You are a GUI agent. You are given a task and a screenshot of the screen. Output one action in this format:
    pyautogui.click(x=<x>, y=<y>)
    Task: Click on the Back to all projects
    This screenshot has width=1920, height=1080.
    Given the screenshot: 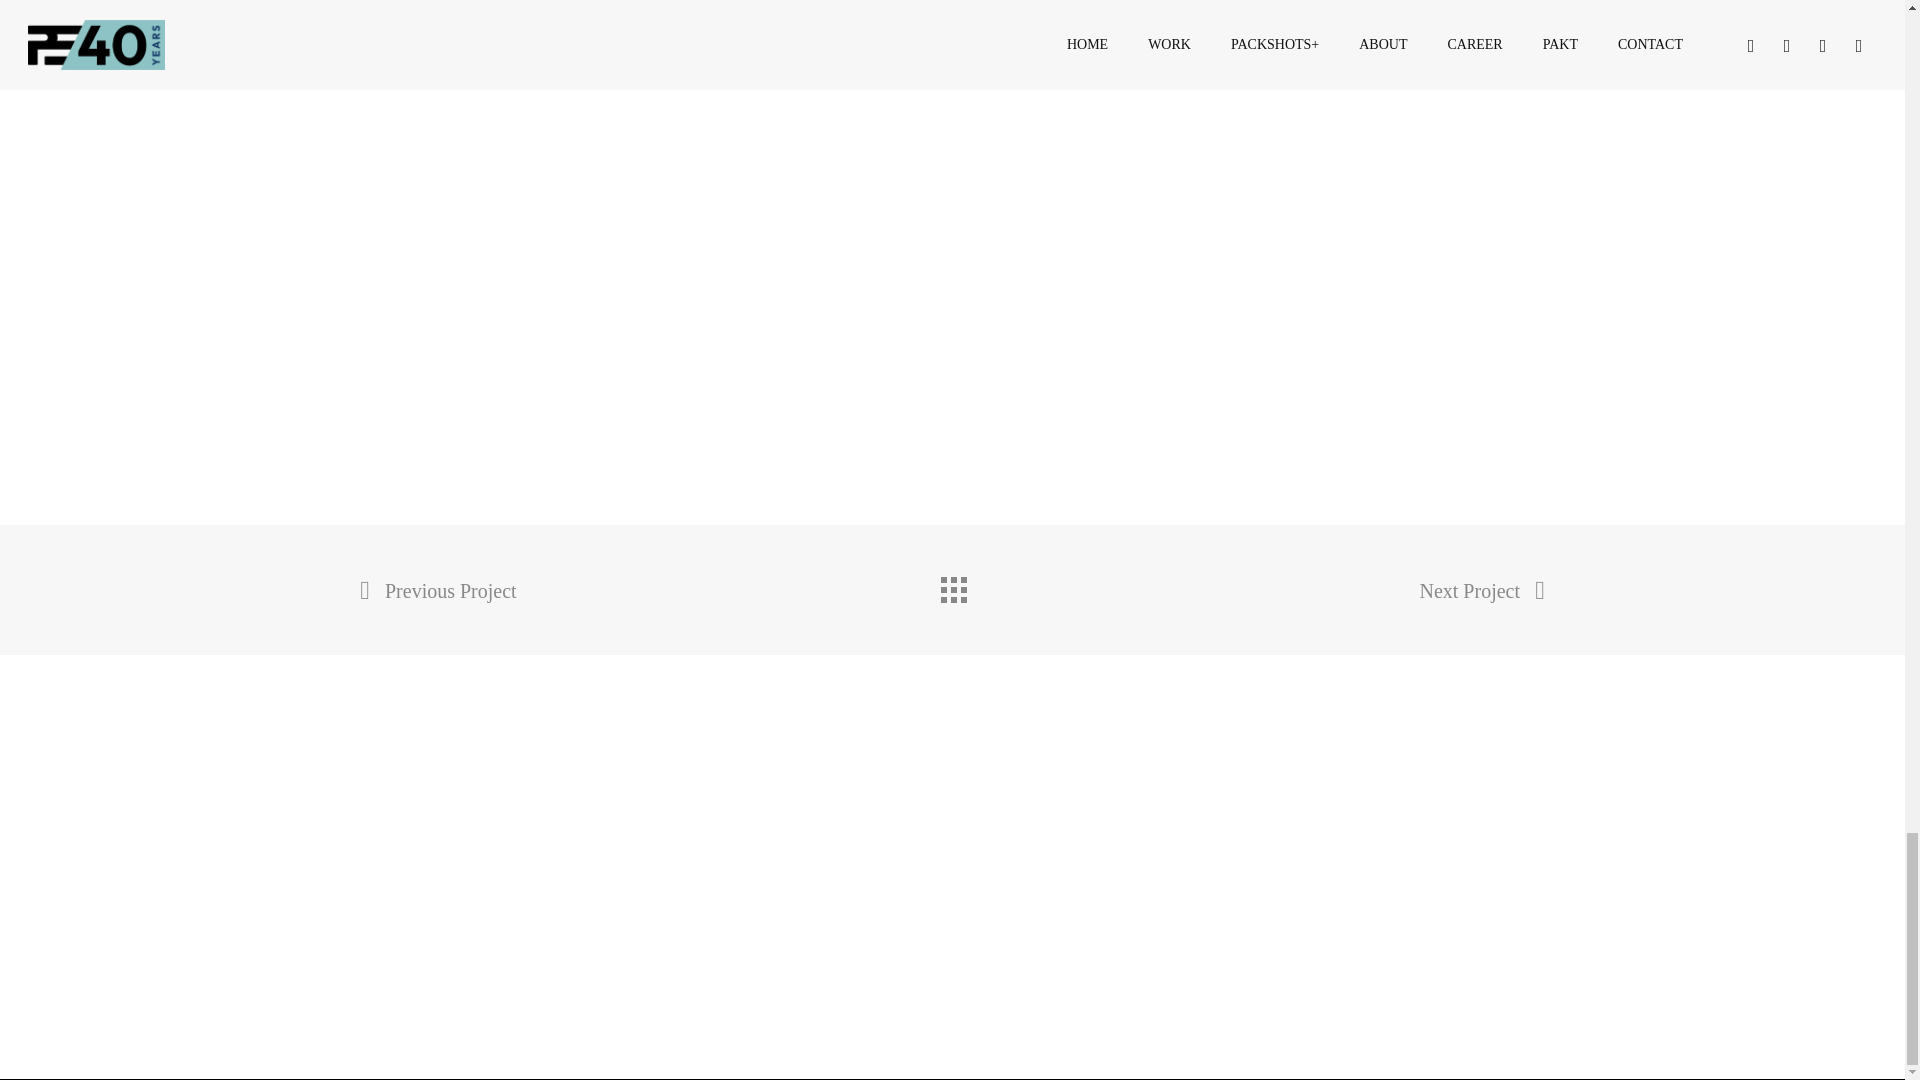 What is the action you would take?
    pyautogui.click(x=951, y=584)
    